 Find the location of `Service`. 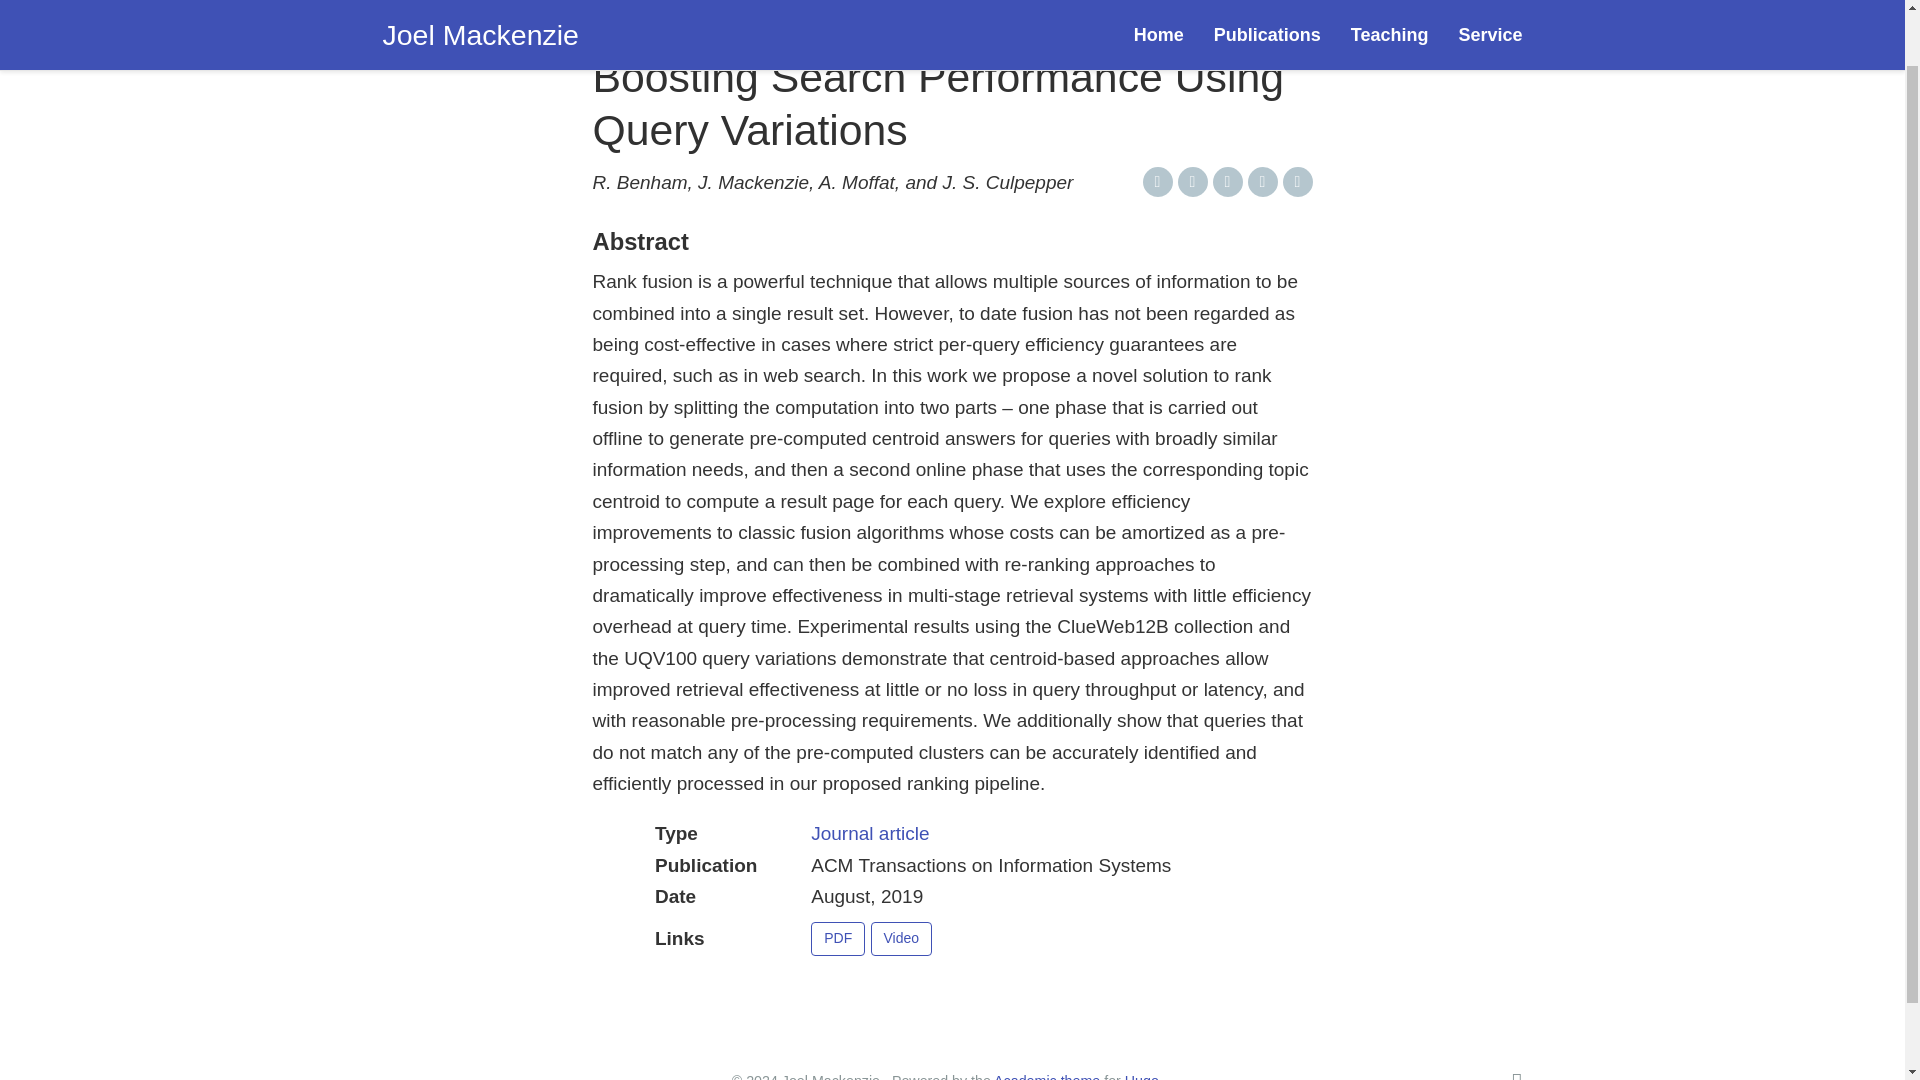

Service is located at coordinates (1490, 5).